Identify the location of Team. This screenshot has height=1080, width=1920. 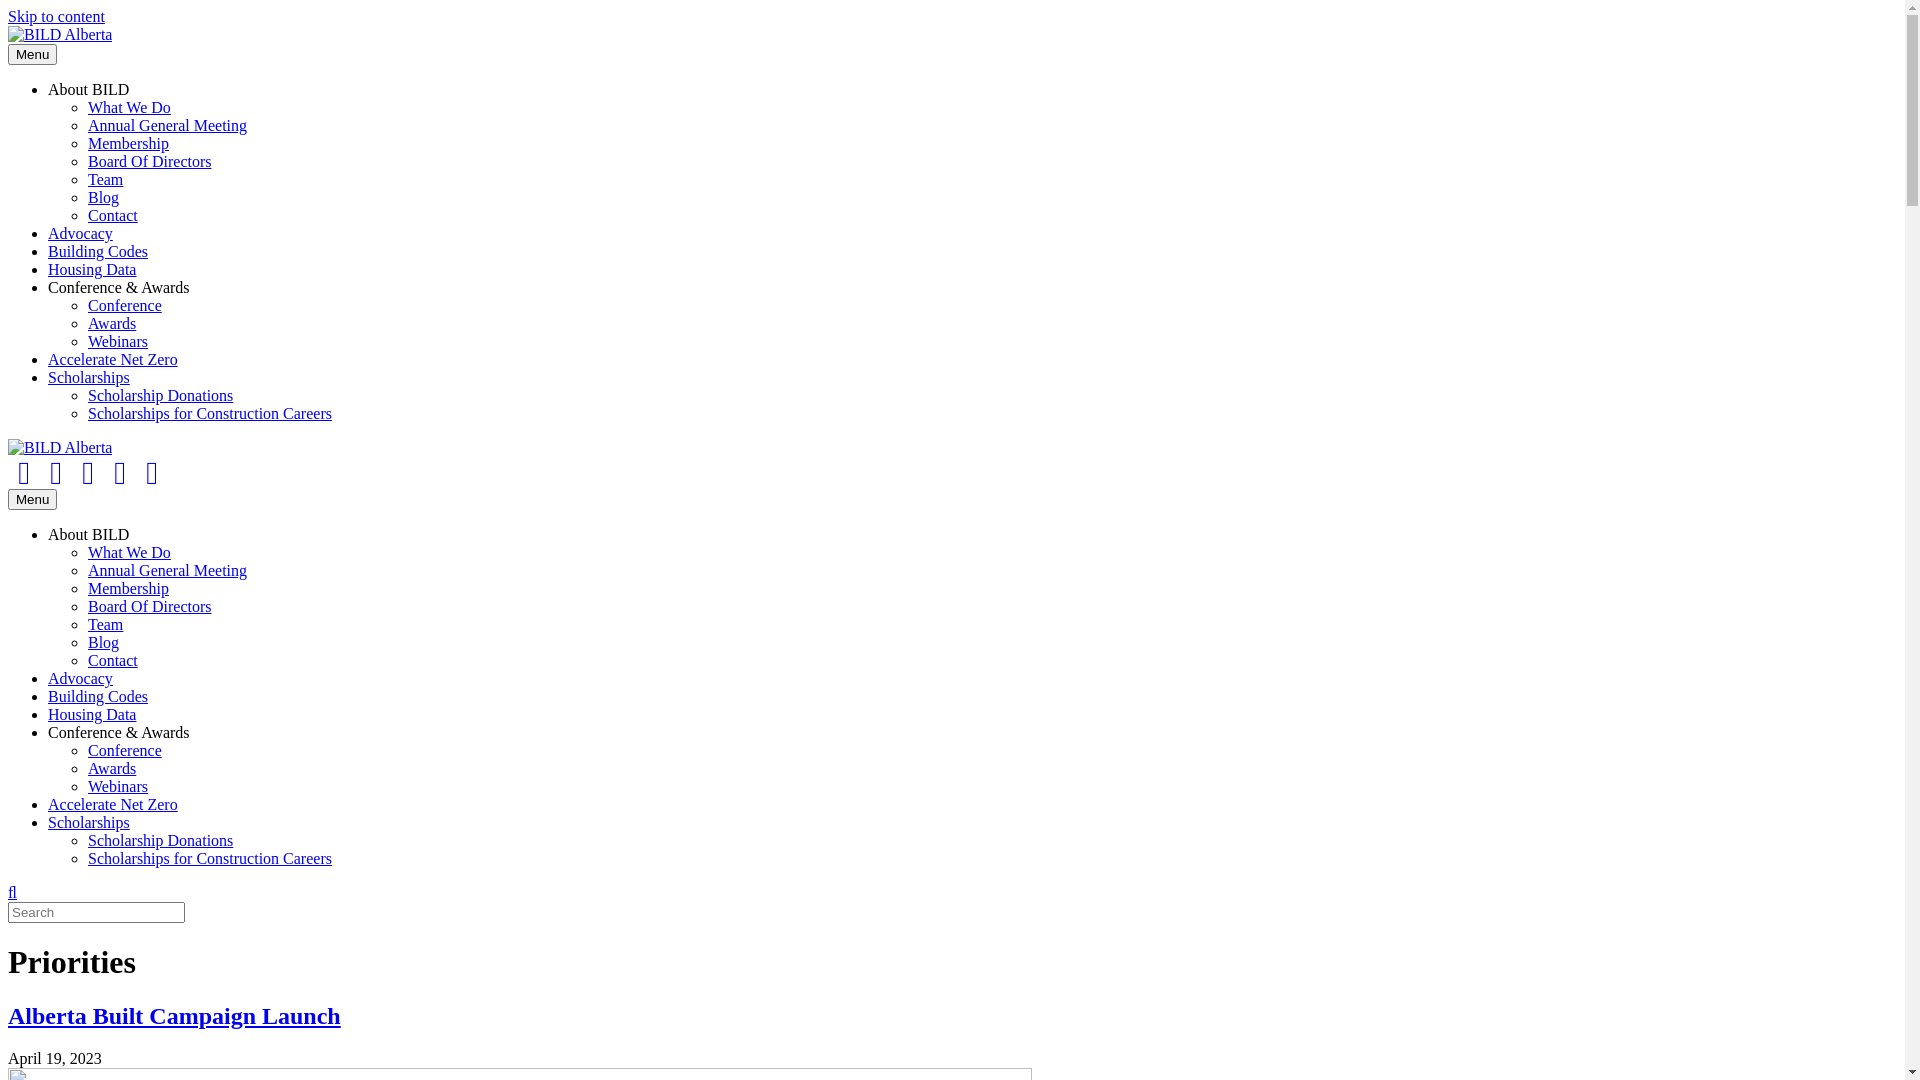
(105, 180).